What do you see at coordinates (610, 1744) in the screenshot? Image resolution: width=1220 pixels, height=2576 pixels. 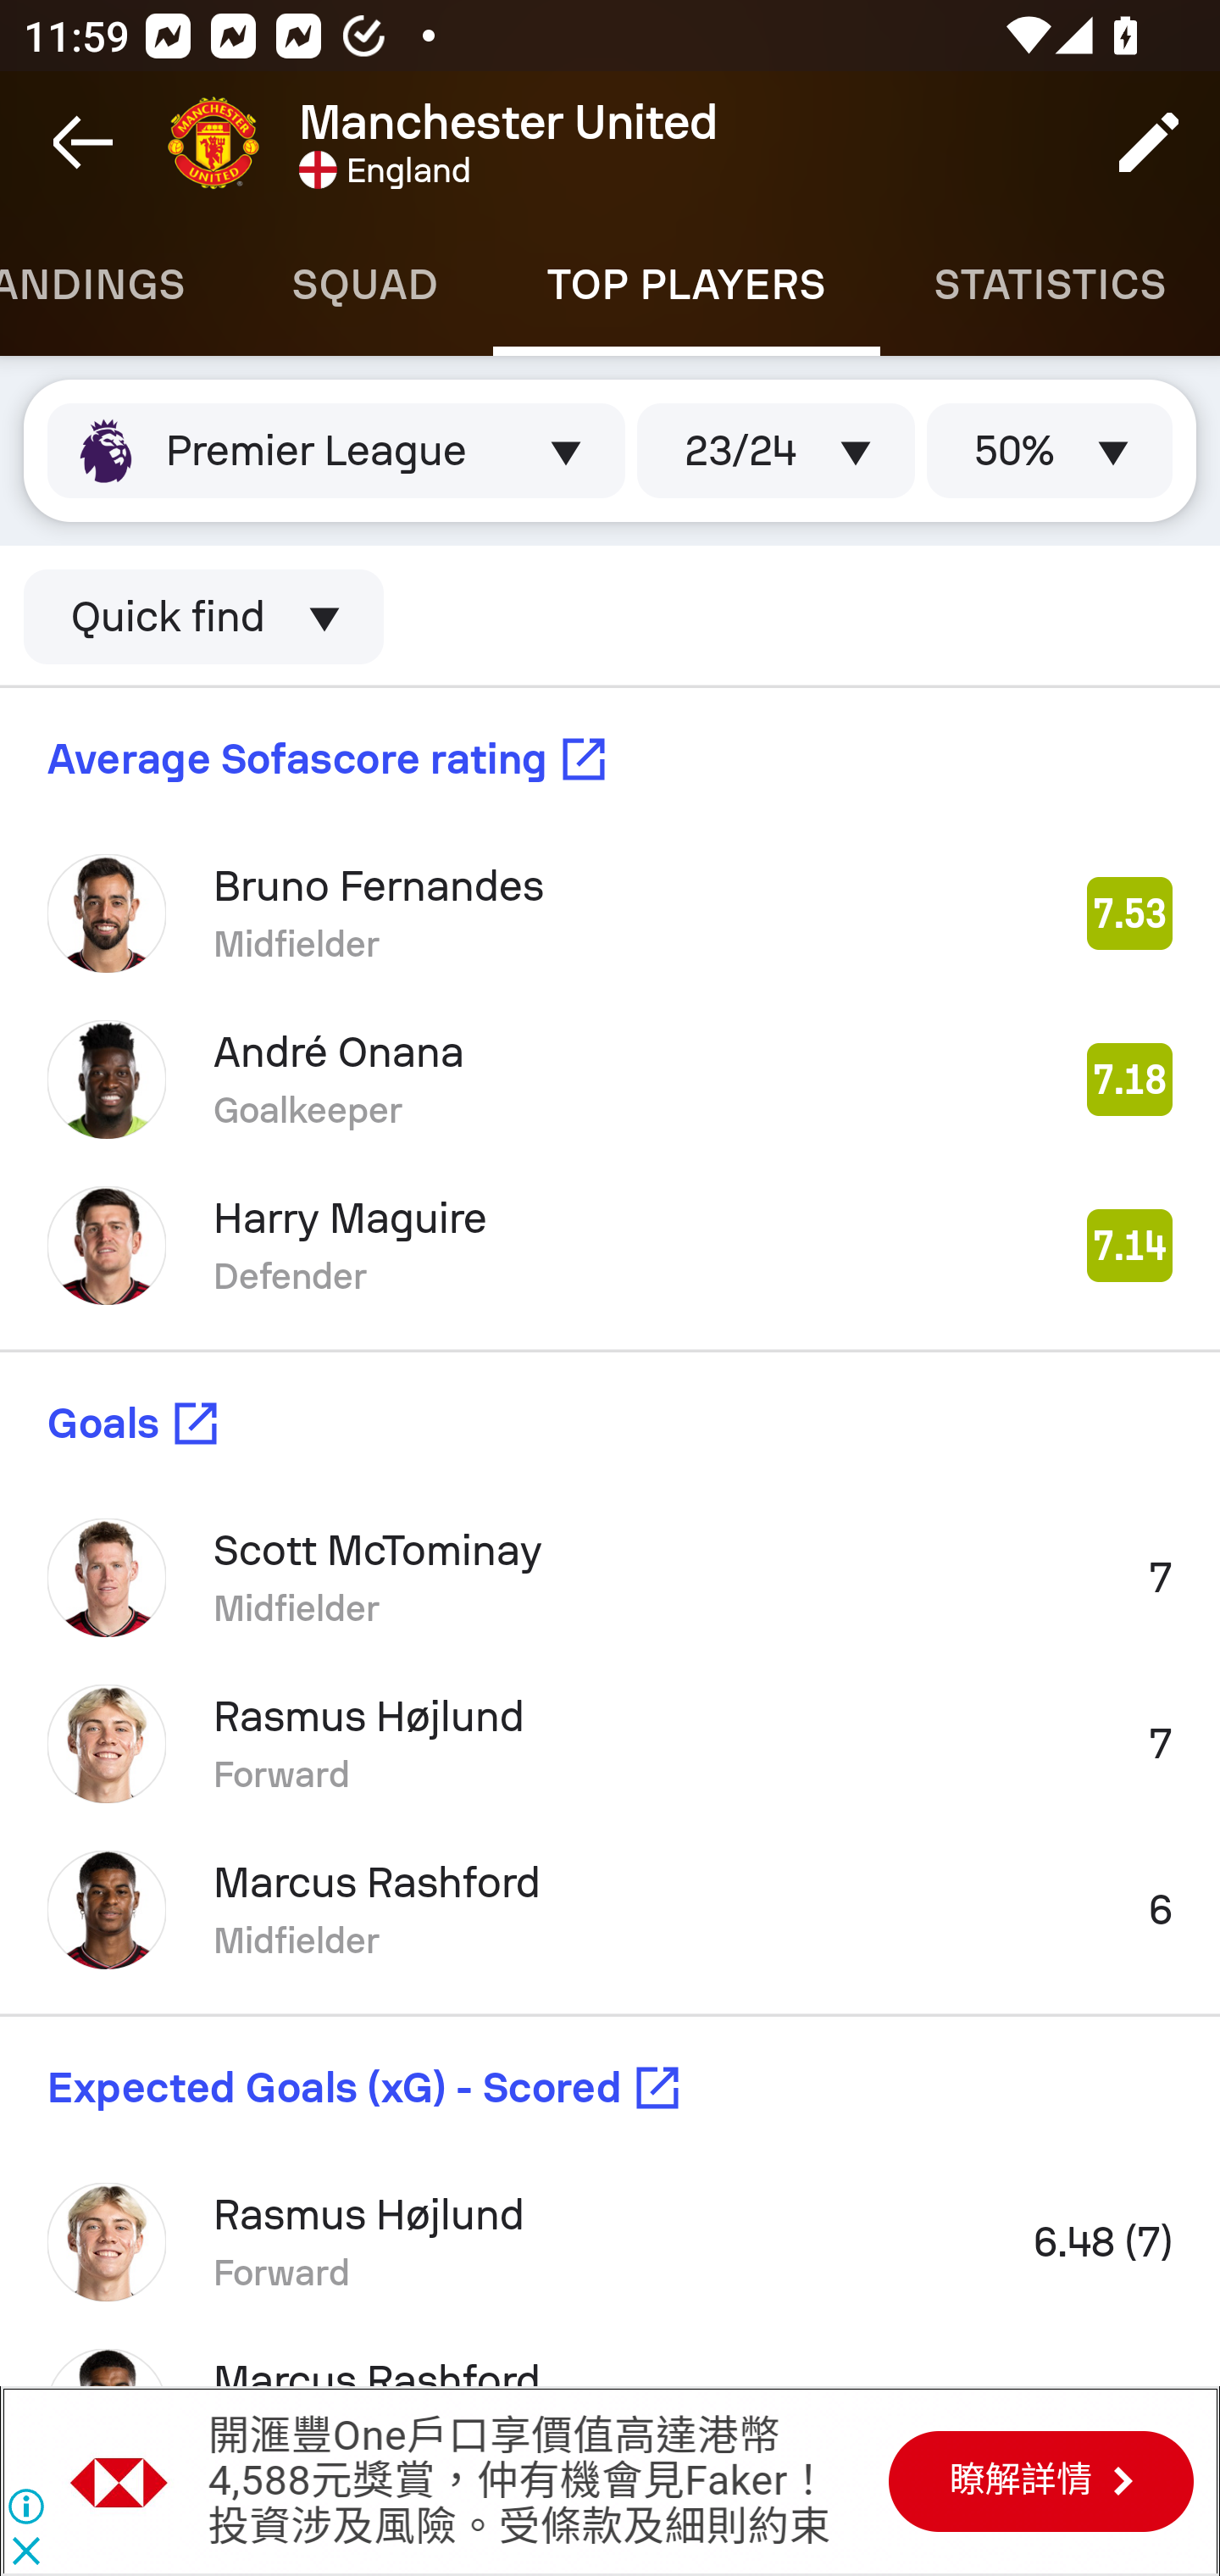 I see `Rasmus Højlund Forward 7` at bounding box center [610, 1744].